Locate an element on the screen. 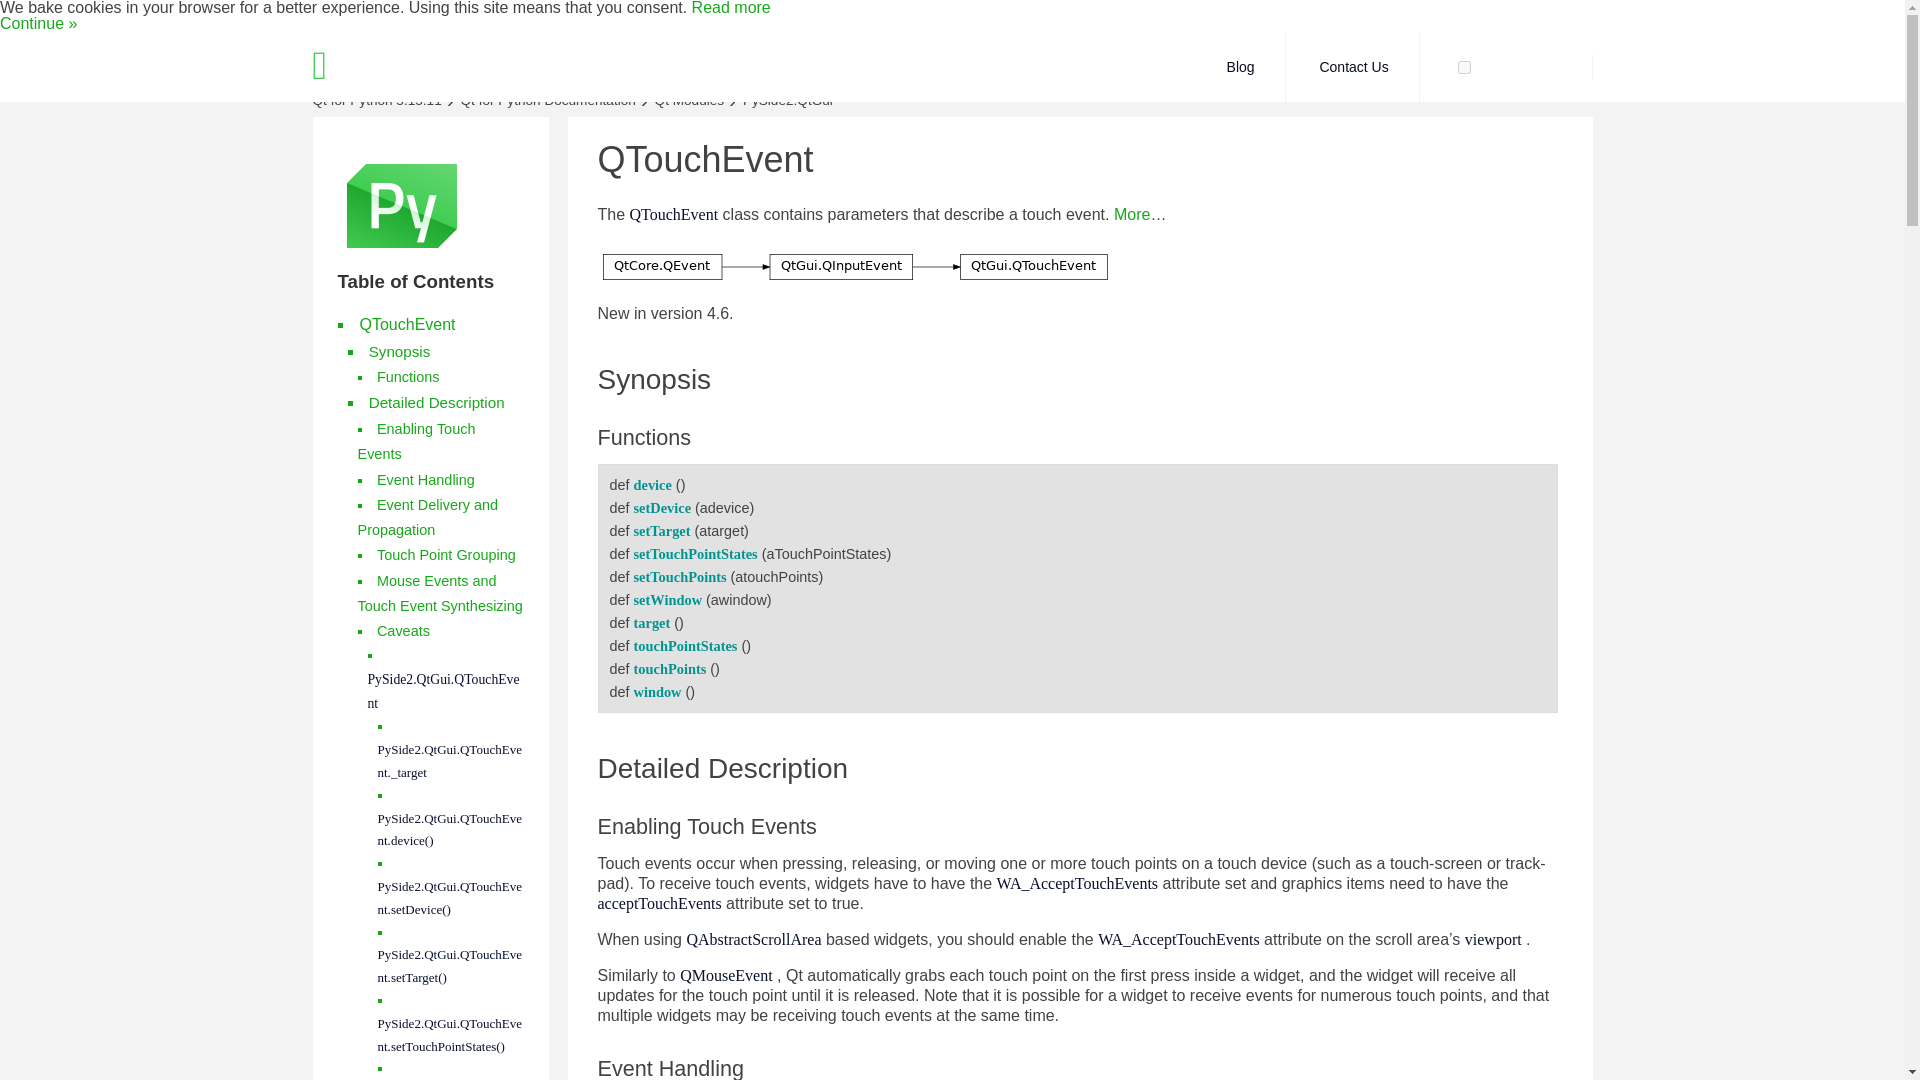 The image size is (1920, 1080). PySide2.QtGui.PySide2.QtGui.QTouchEvent.setTouchPointStates is located at coordinates (696, 554).